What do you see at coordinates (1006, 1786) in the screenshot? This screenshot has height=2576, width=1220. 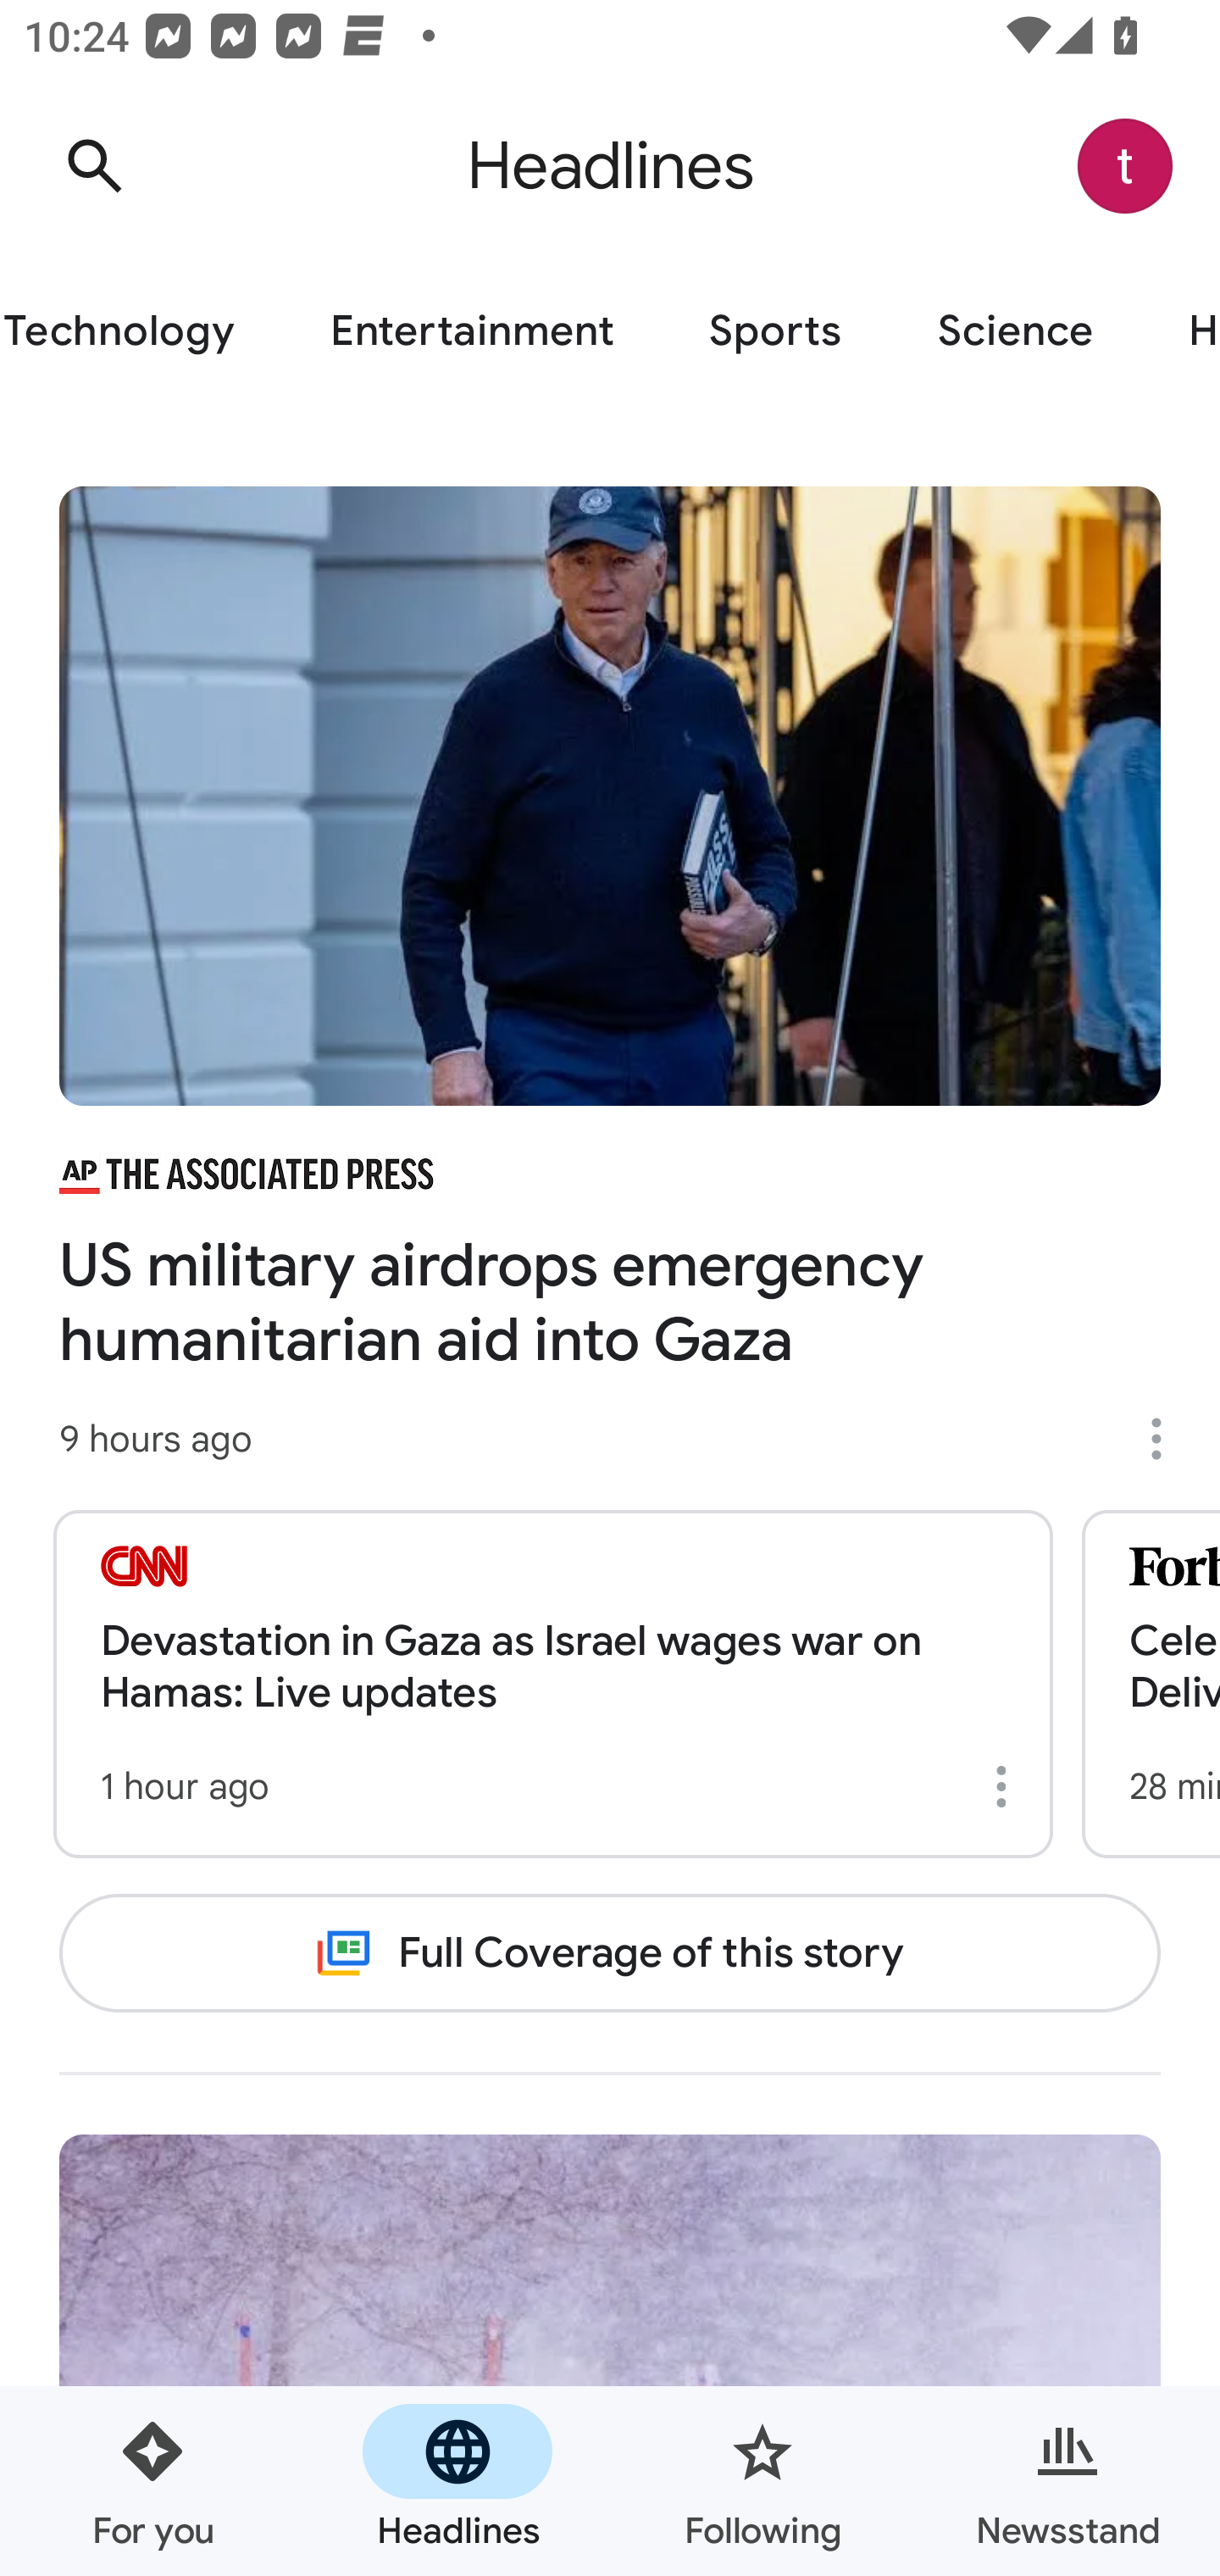 I see `More options` at bounding box center [1006, 1786].